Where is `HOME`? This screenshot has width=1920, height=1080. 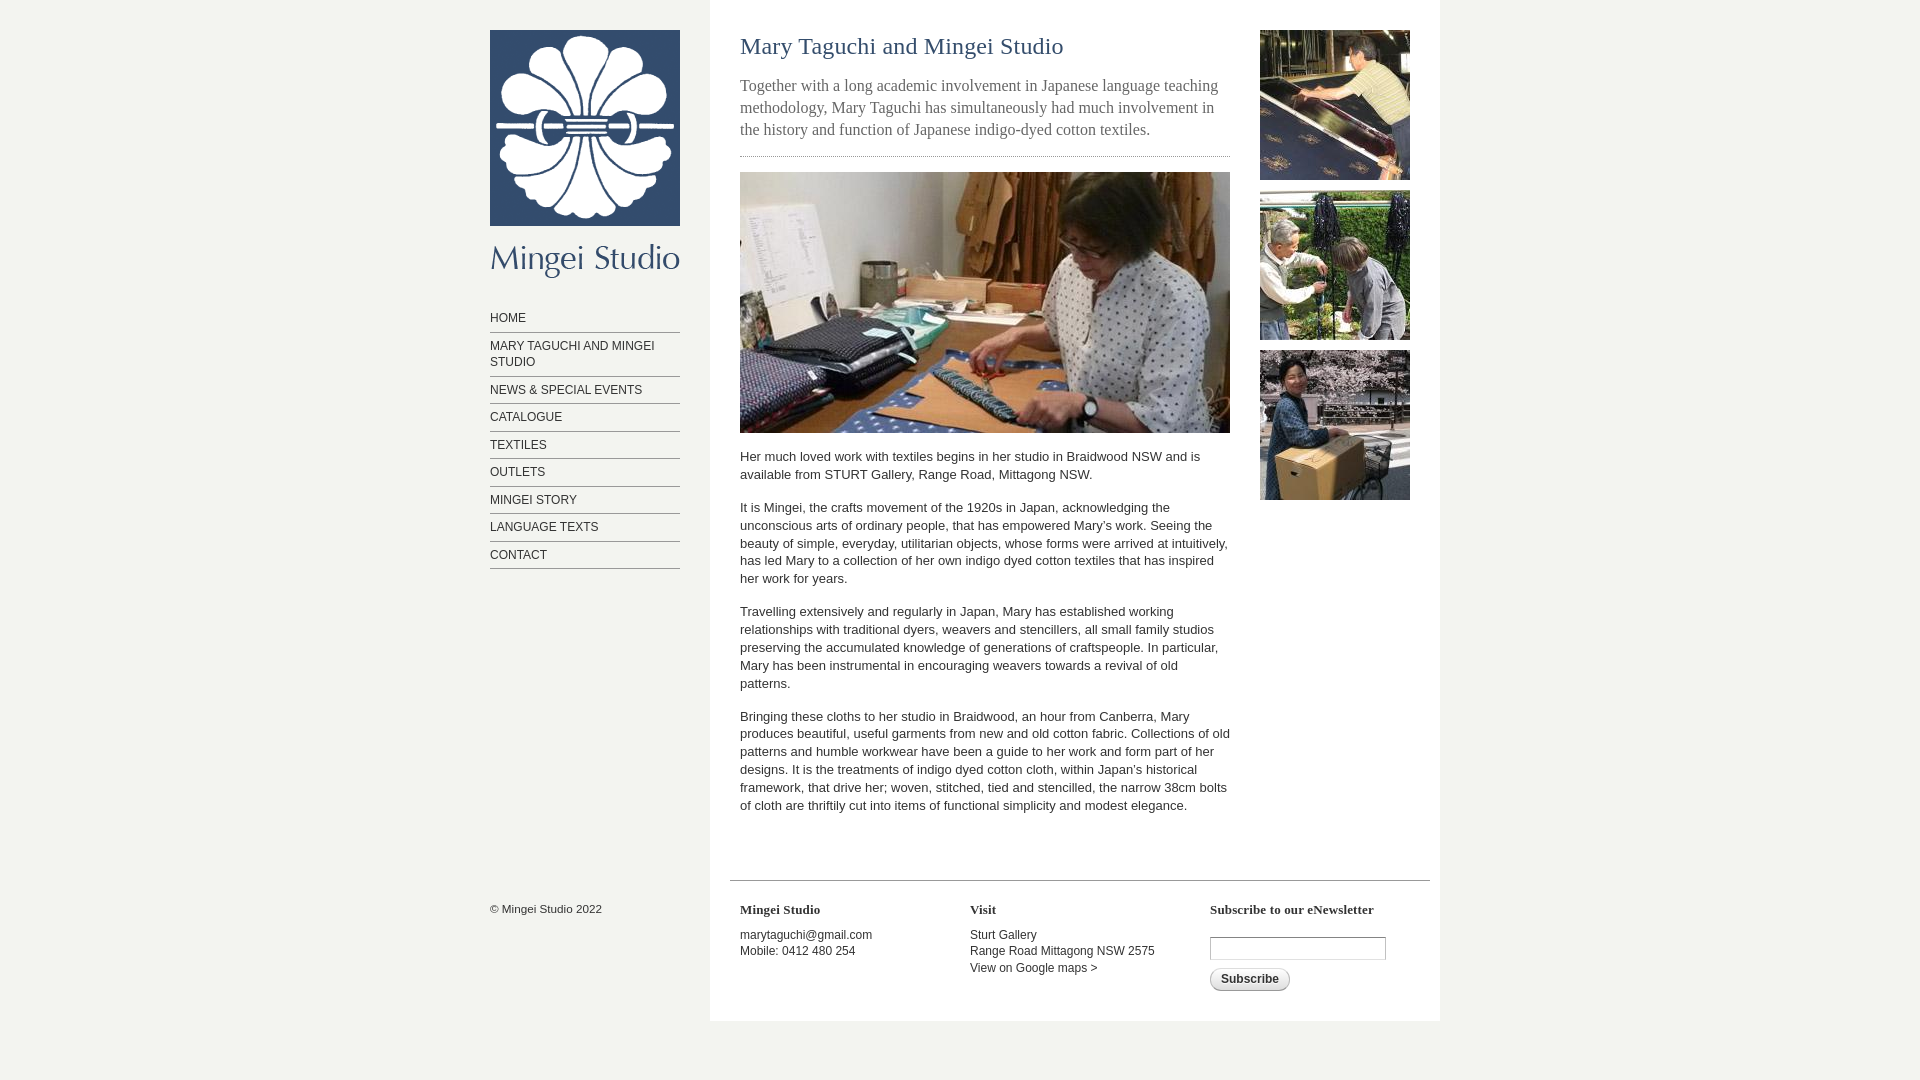
HOME is located at coordinates (508, 318).